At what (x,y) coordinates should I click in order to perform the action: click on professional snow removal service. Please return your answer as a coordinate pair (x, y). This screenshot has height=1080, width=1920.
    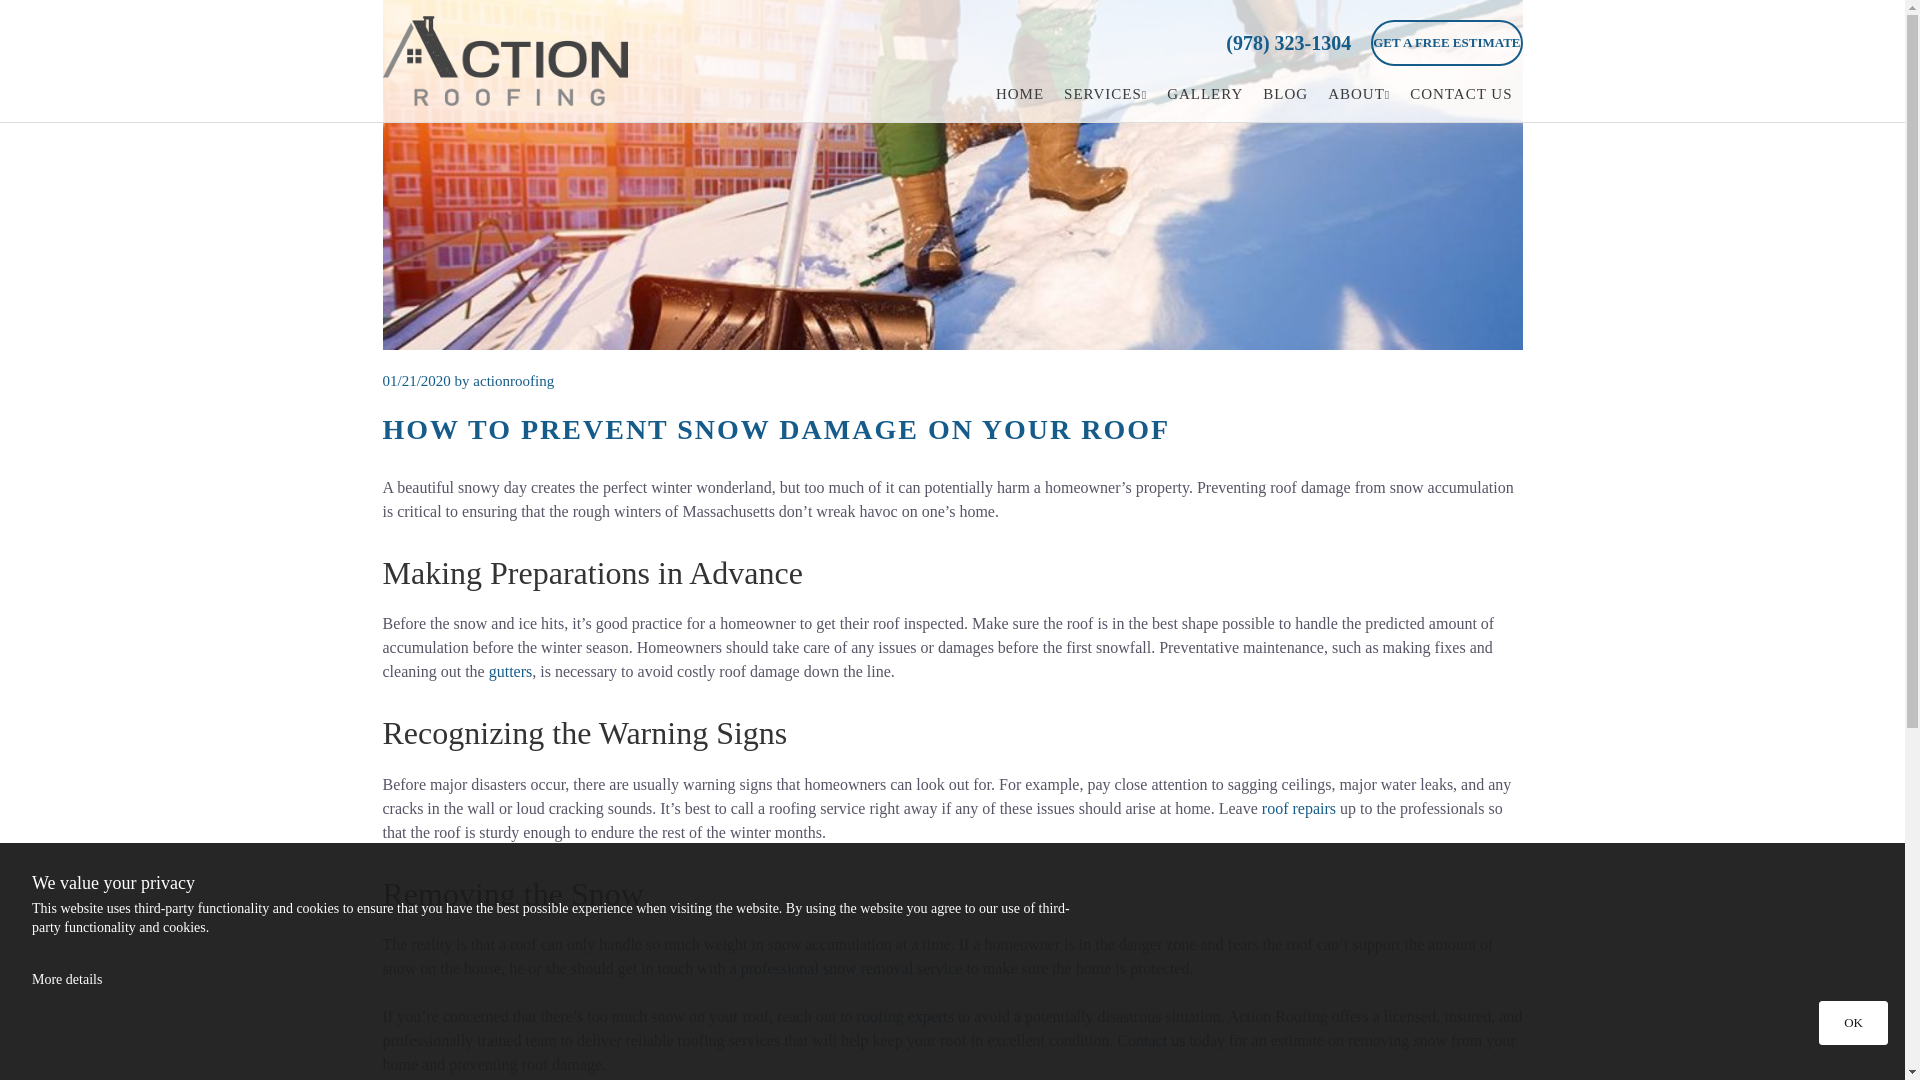
    Looking at the image, I should click on (852, 968).